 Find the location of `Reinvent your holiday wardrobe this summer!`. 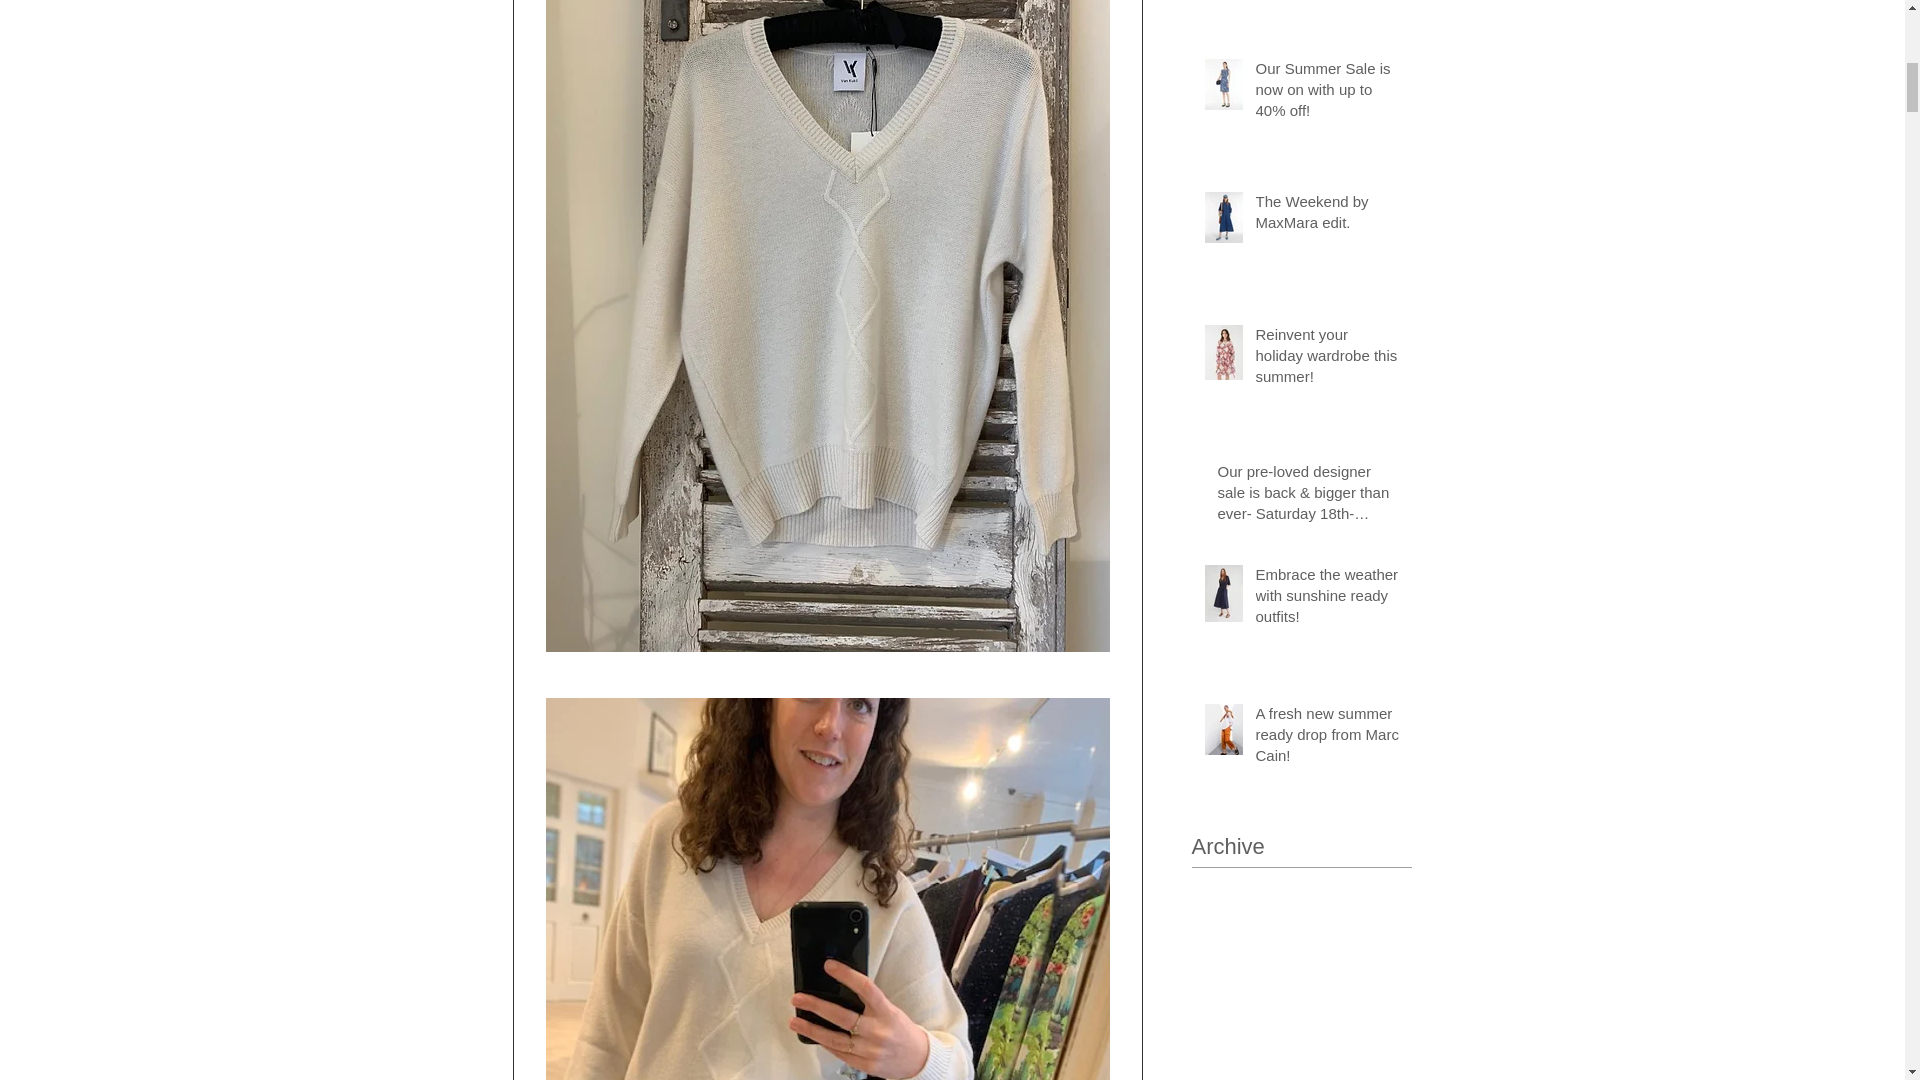

Reinvent your holiday wardrobe this summer! is located at coordinates (1327, 360).